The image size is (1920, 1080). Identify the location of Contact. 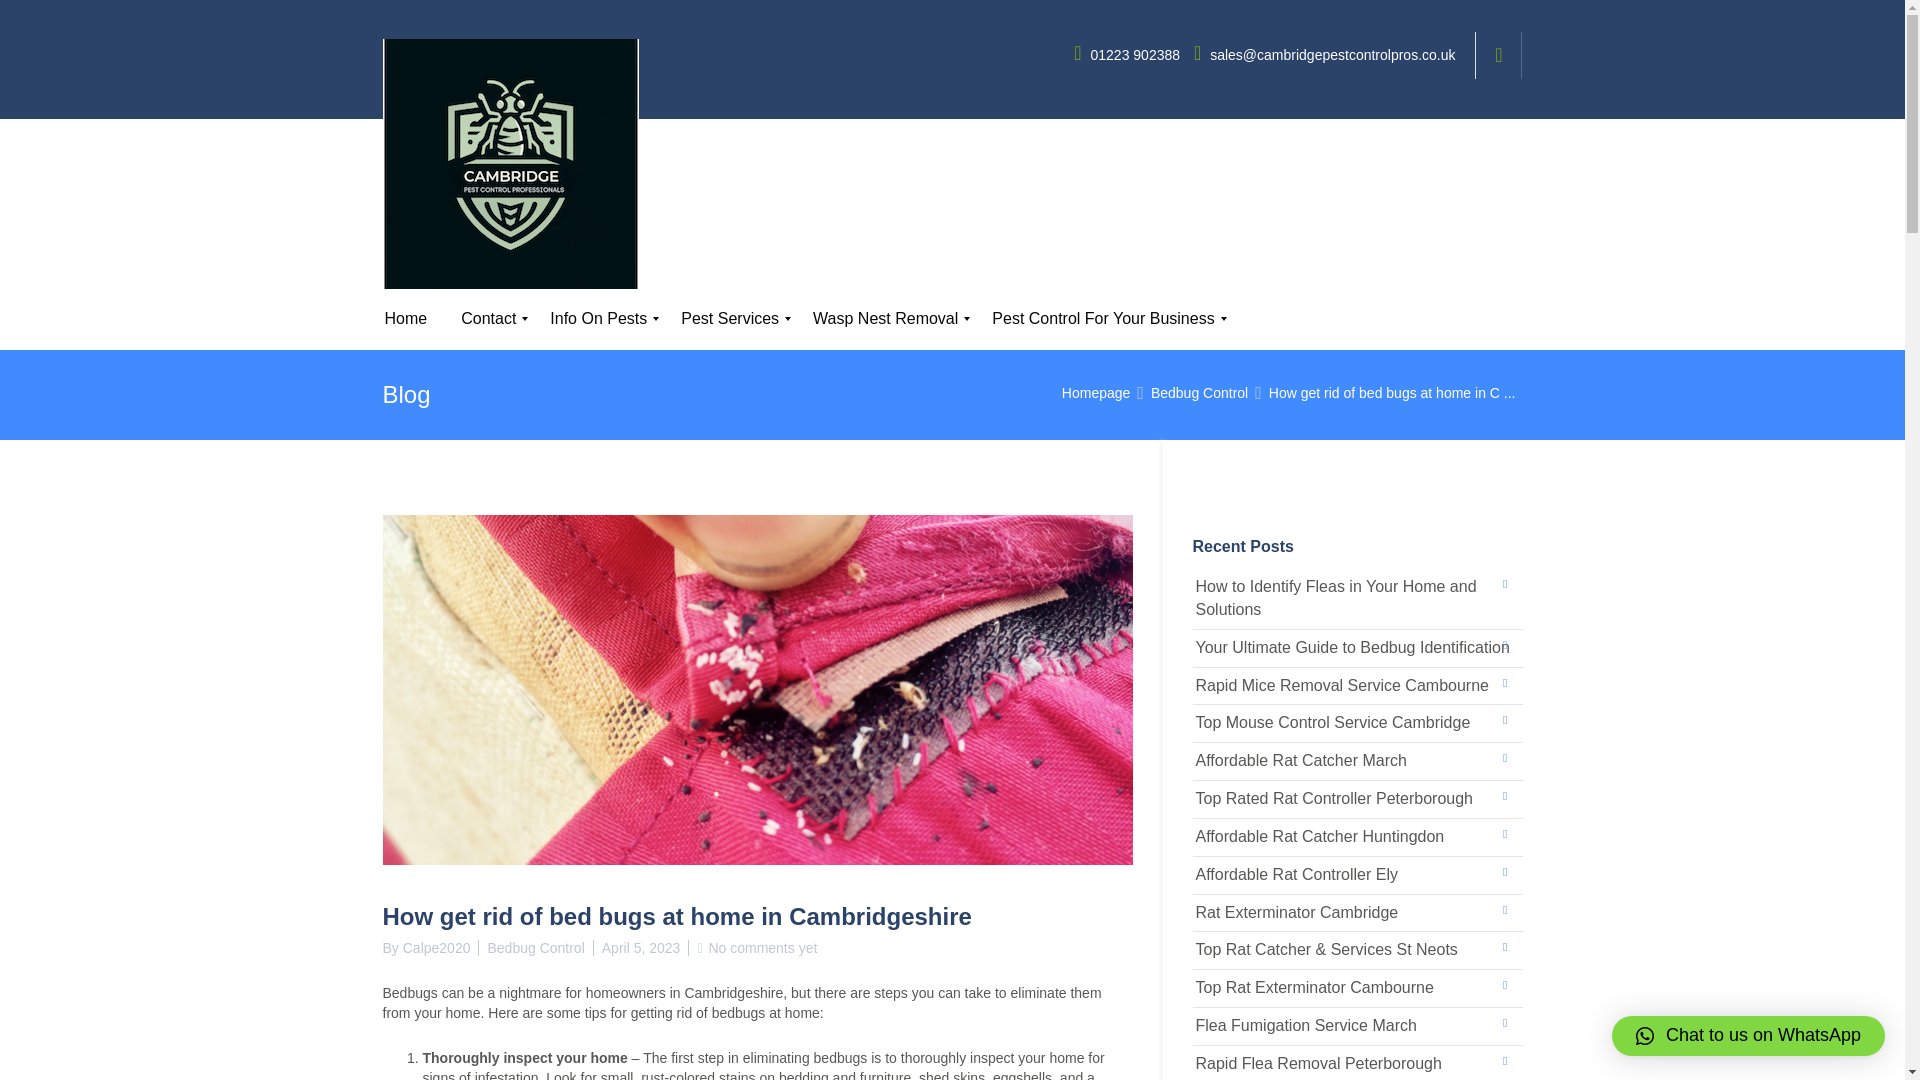
(488, 319).